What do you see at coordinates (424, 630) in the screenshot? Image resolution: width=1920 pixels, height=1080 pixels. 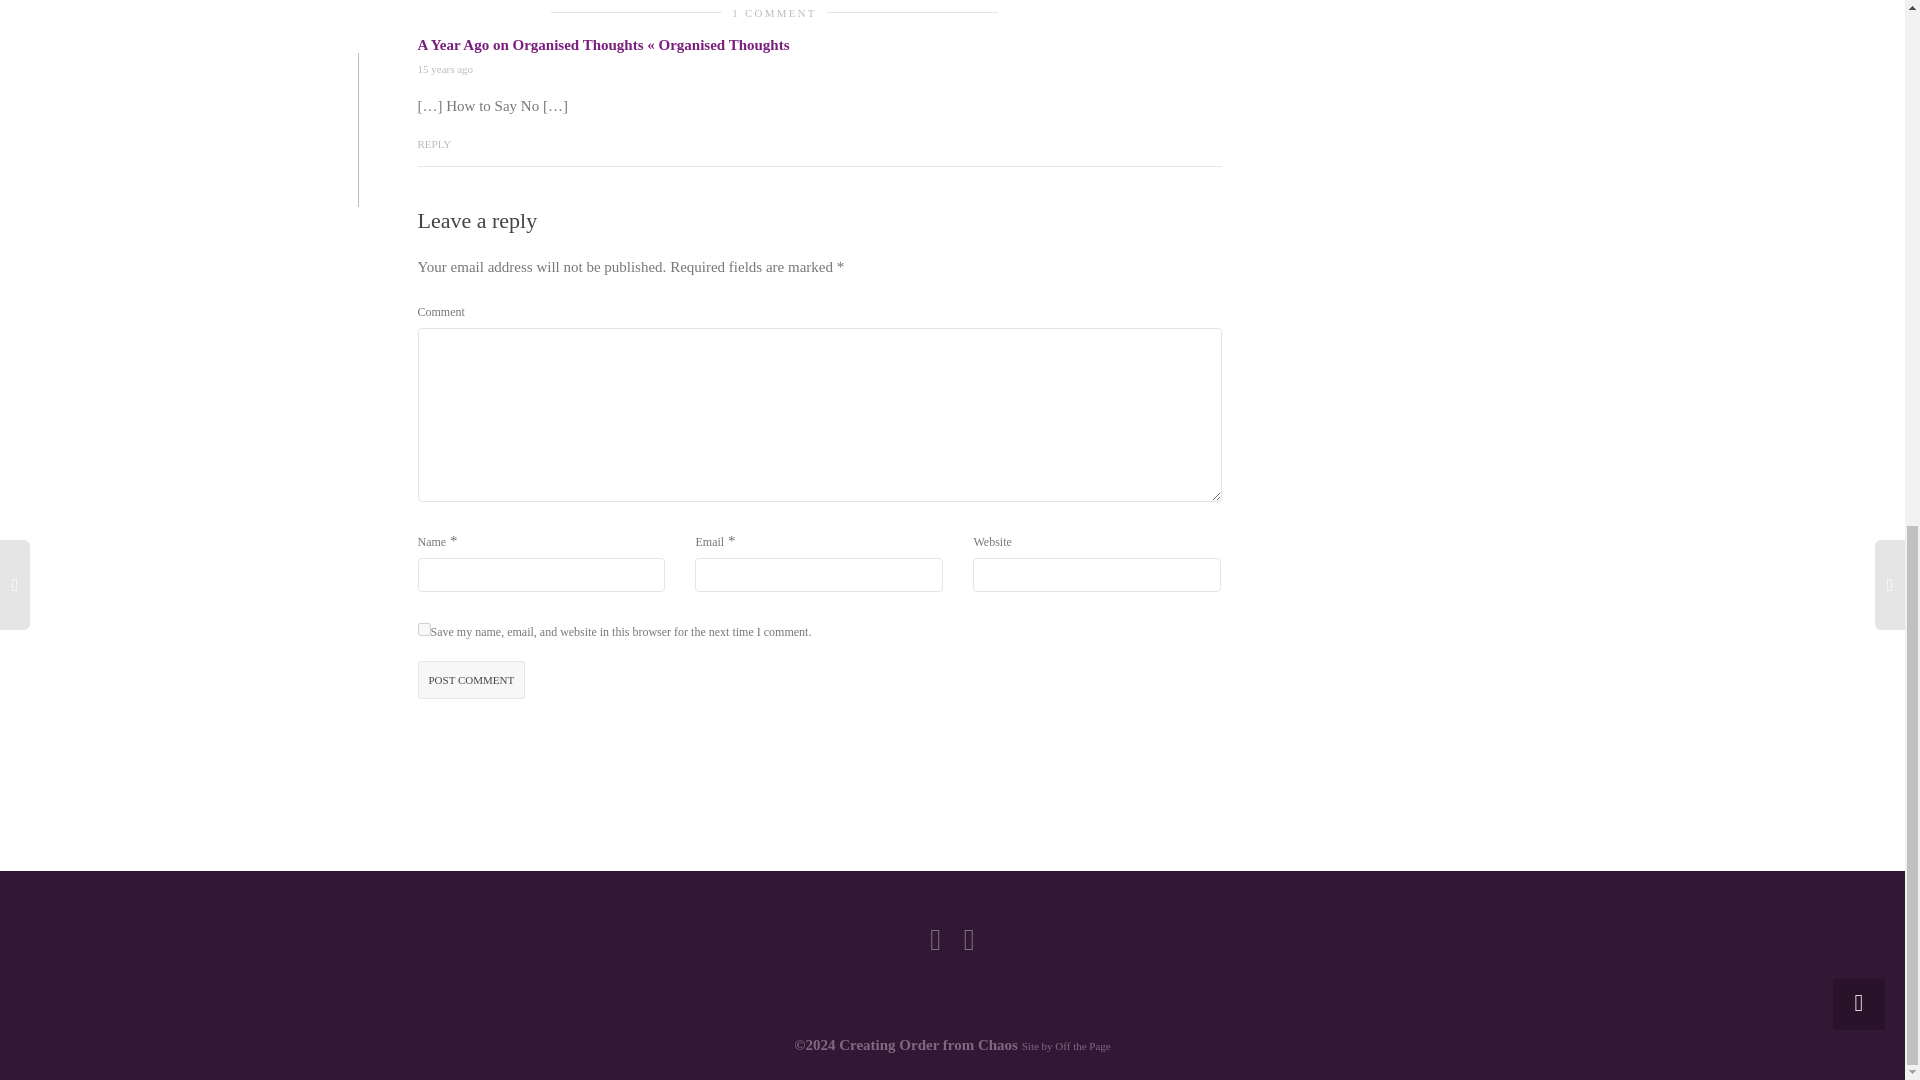 I see `yes` at bounding box center [424, 630].